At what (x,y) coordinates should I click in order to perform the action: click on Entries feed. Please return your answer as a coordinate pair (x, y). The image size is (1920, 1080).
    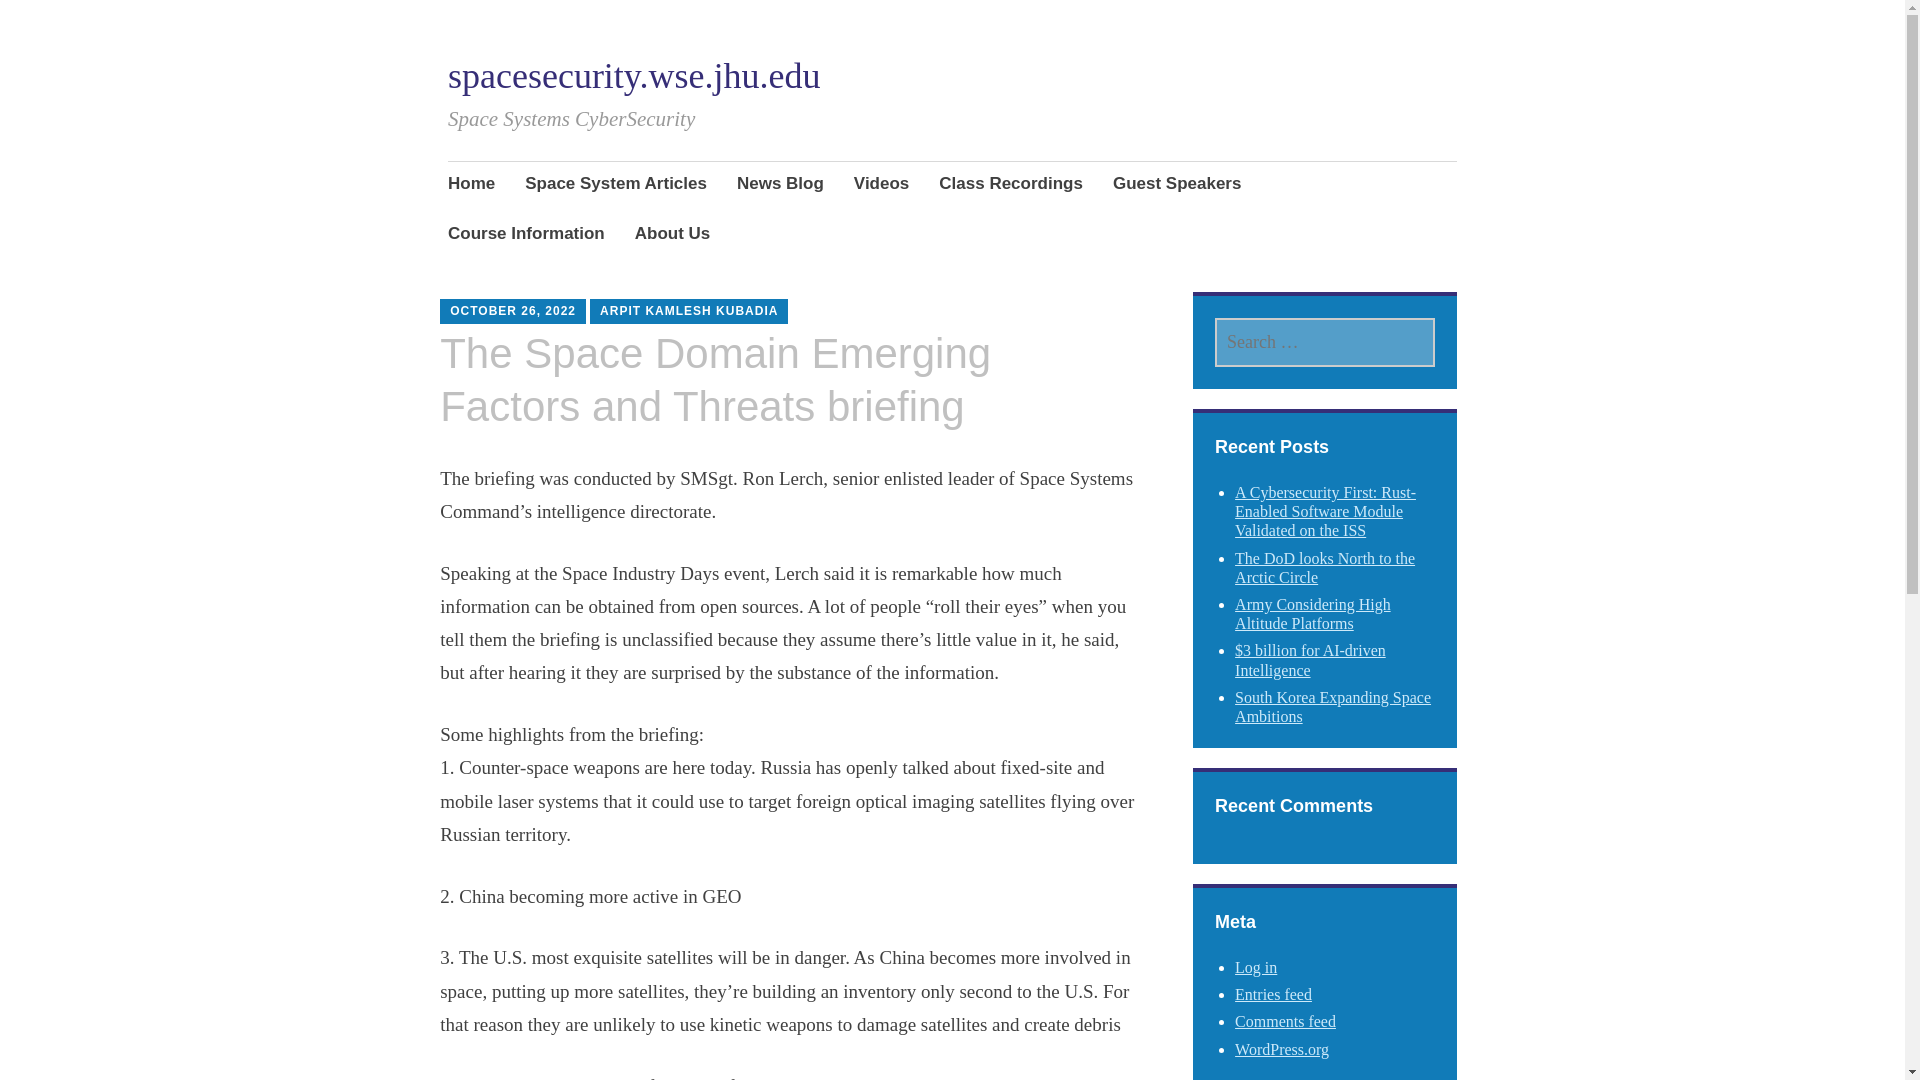
    Looking at the image, I should click on (1272, 994).